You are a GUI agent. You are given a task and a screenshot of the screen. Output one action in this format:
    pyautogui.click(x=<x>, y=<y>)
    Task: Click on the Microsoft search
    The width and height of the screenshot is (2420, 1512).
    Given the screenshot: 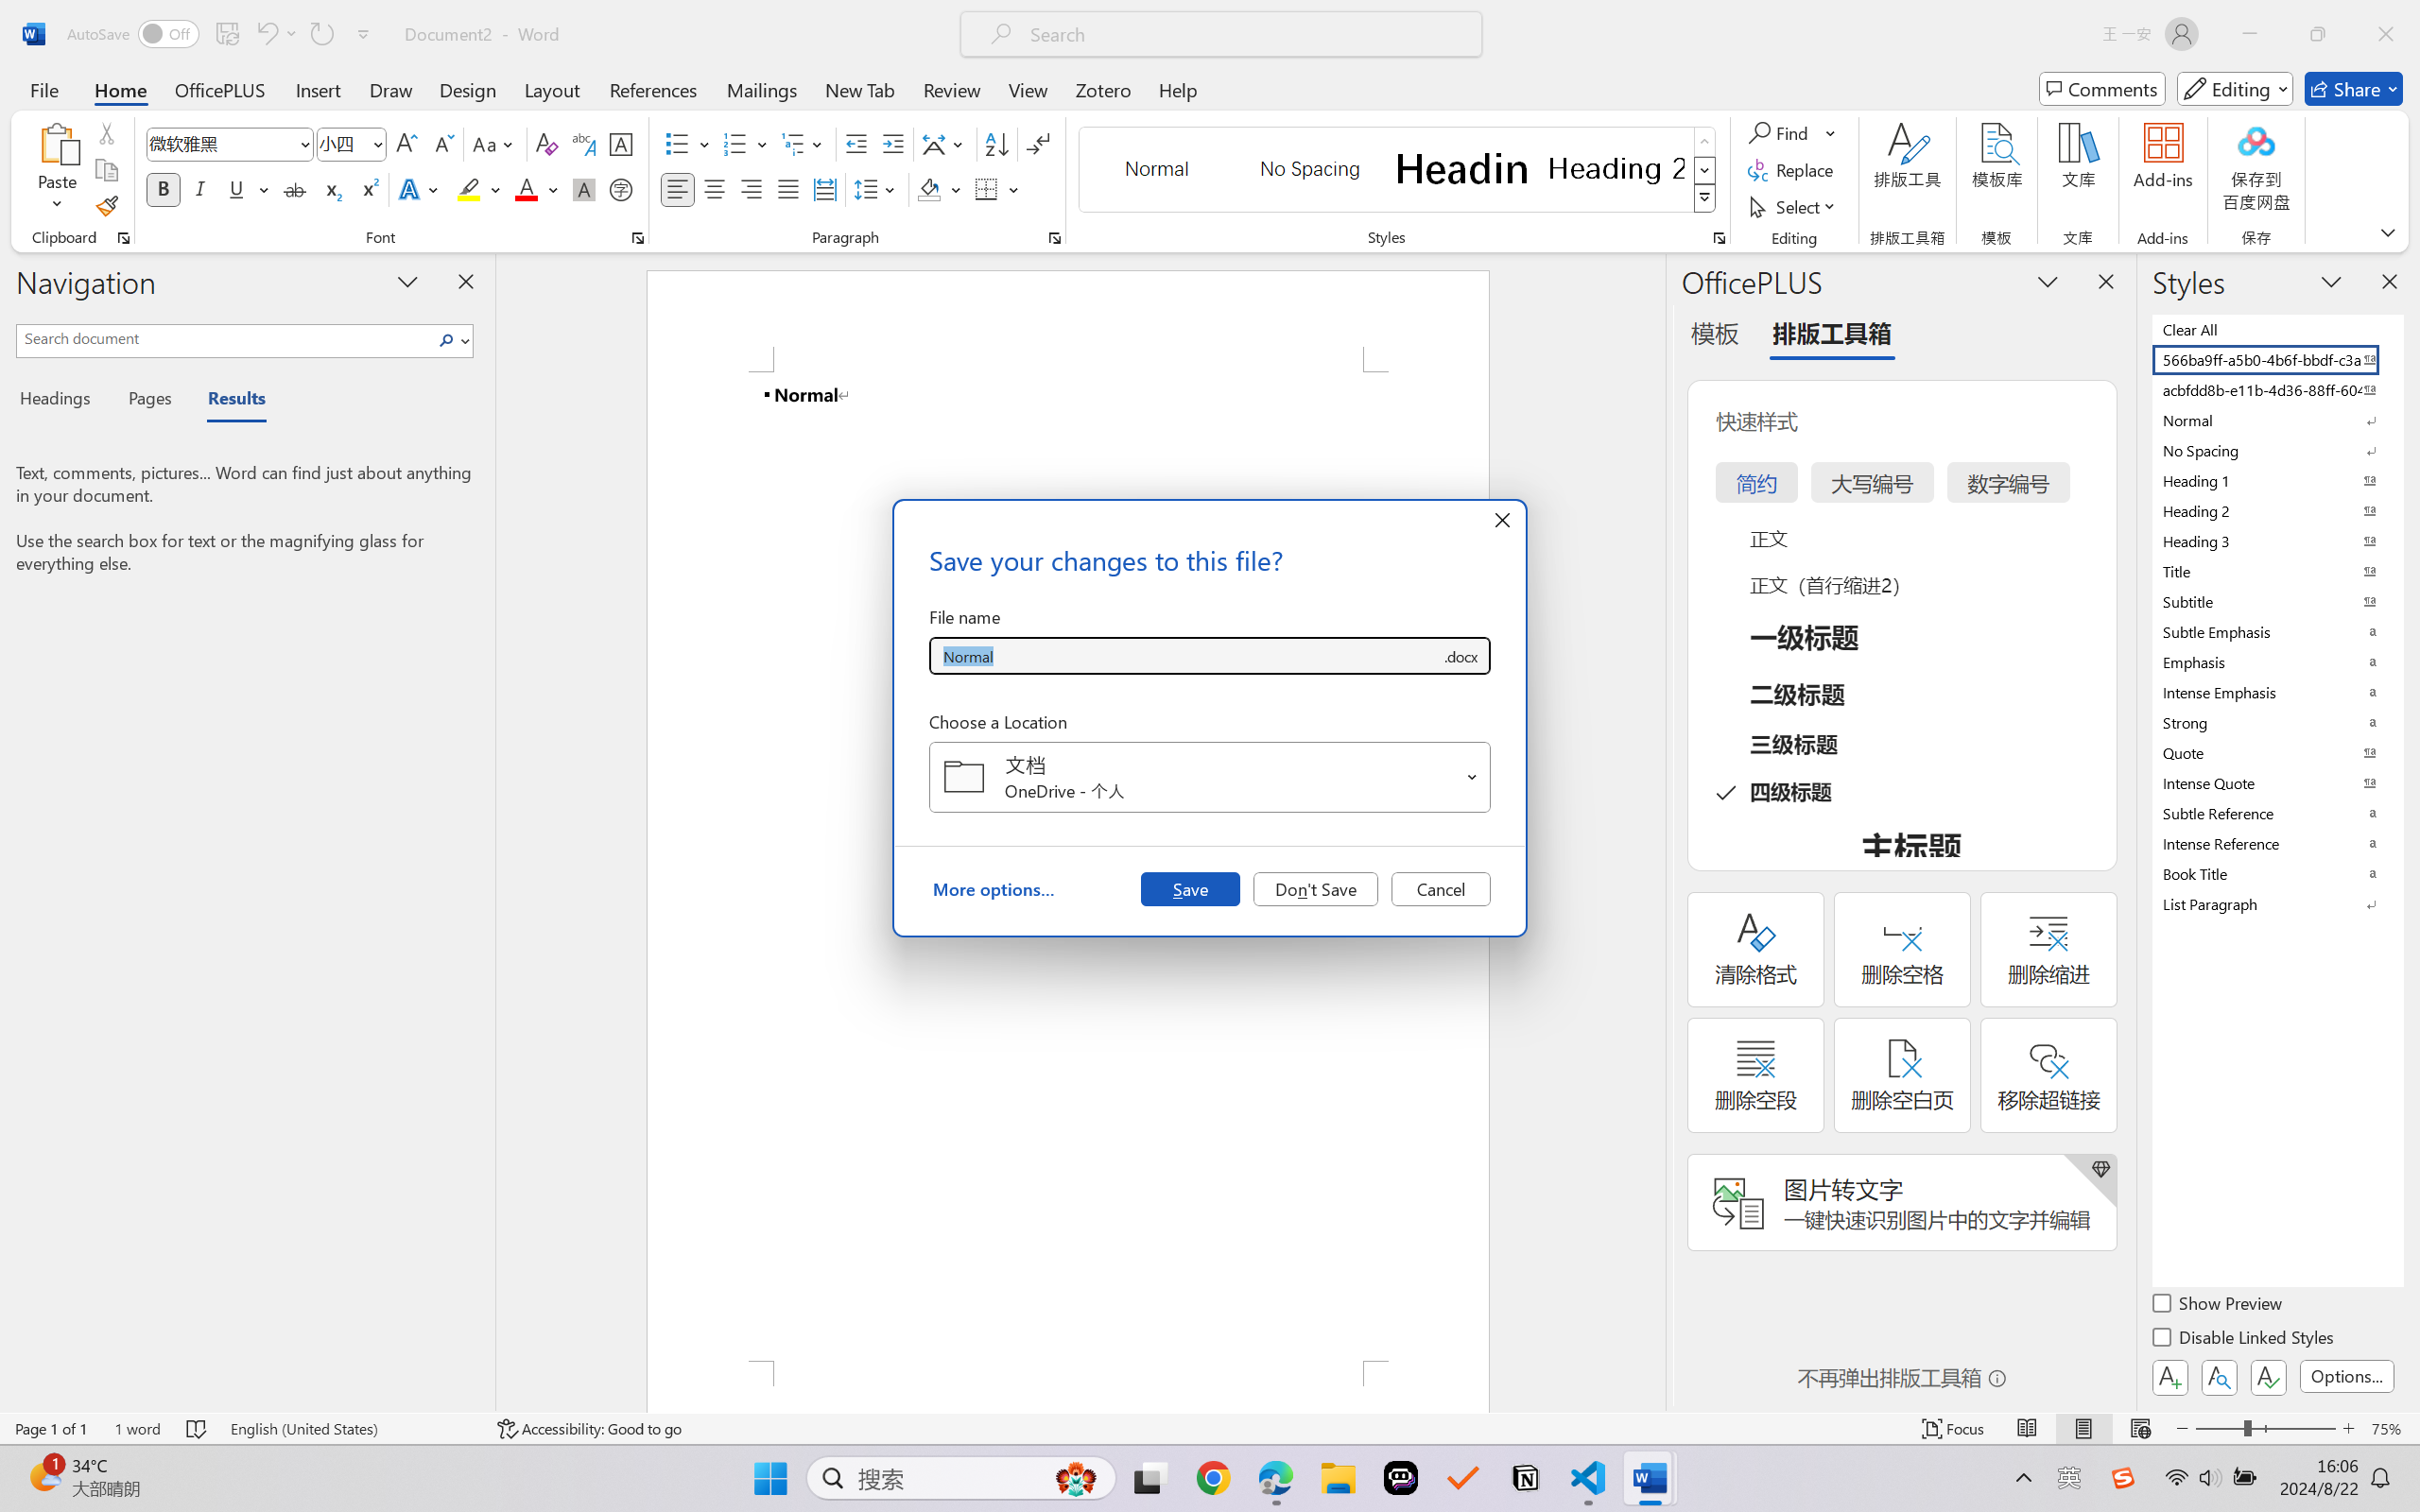 What is the action you would take?
    pyautogui.click(x=1246, y=34)
    